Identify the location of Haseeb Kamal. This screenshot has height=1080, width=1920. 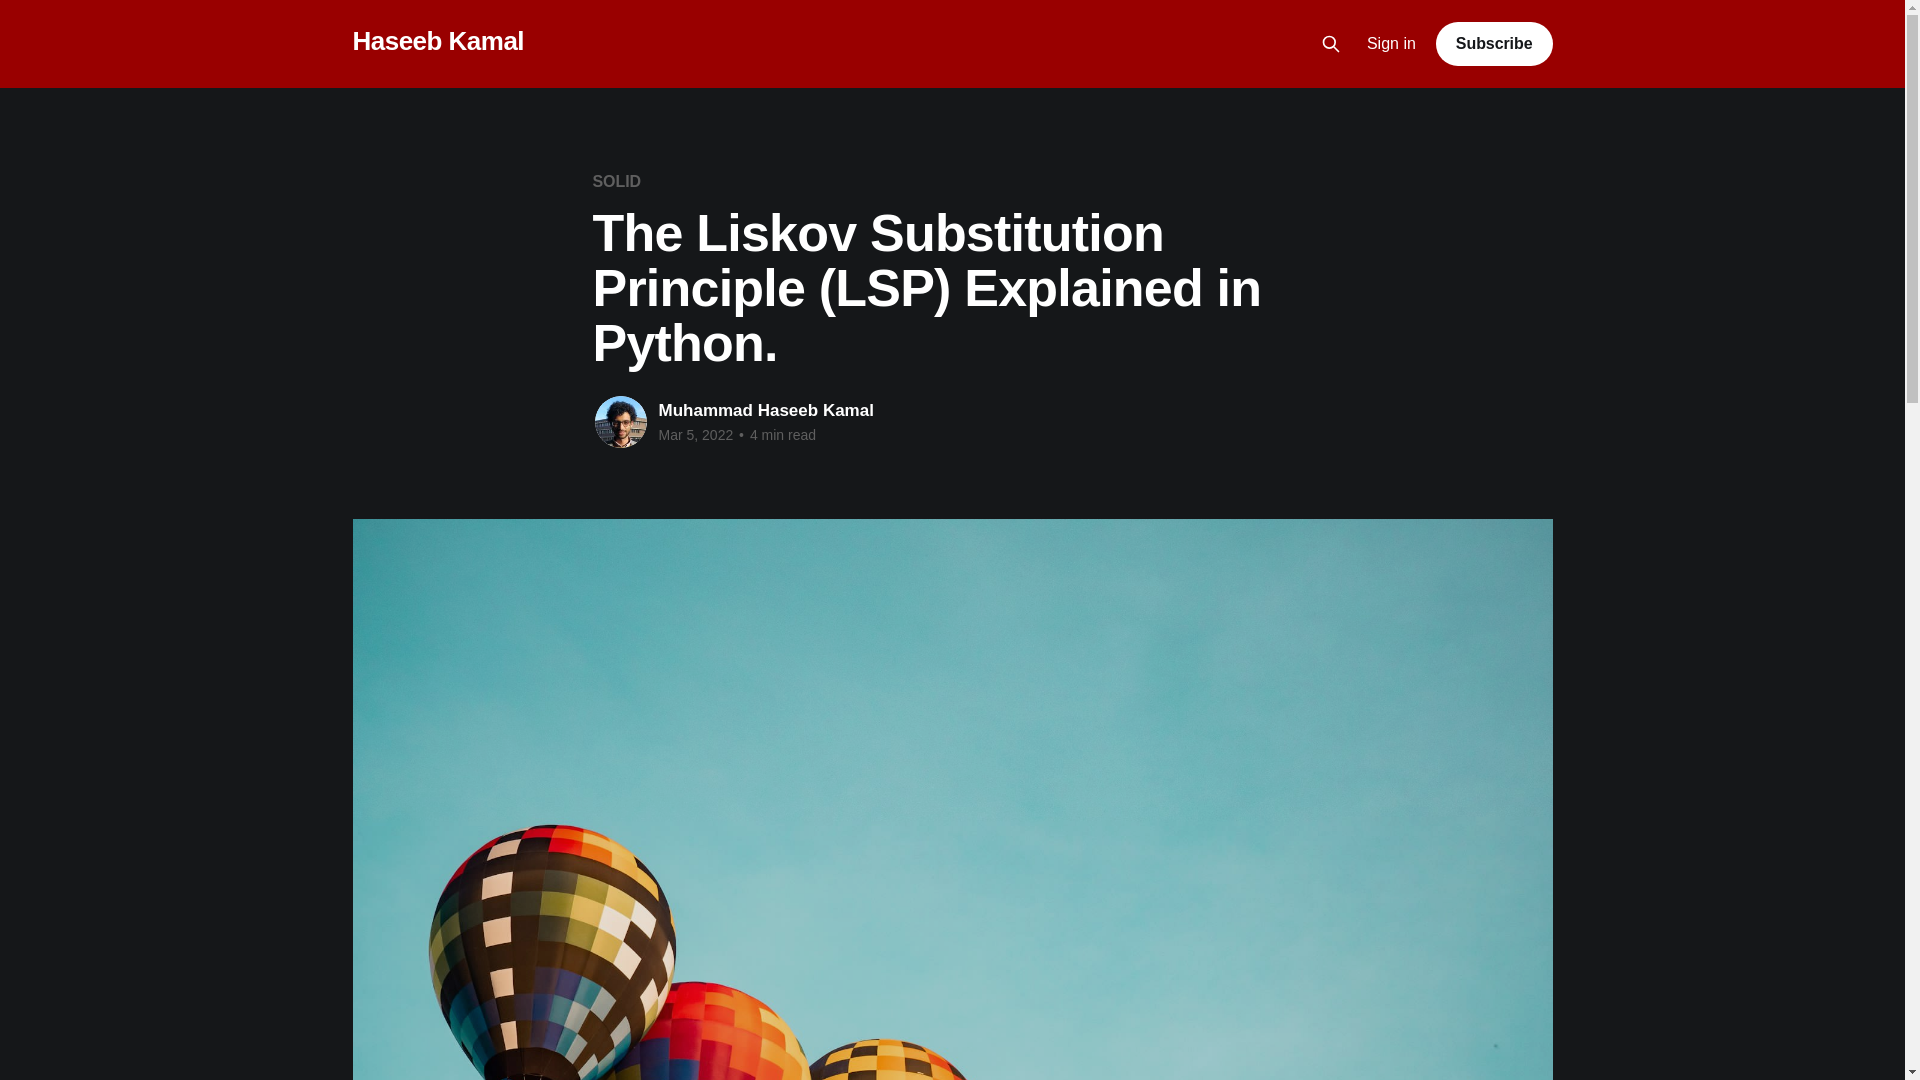
(438, 41).